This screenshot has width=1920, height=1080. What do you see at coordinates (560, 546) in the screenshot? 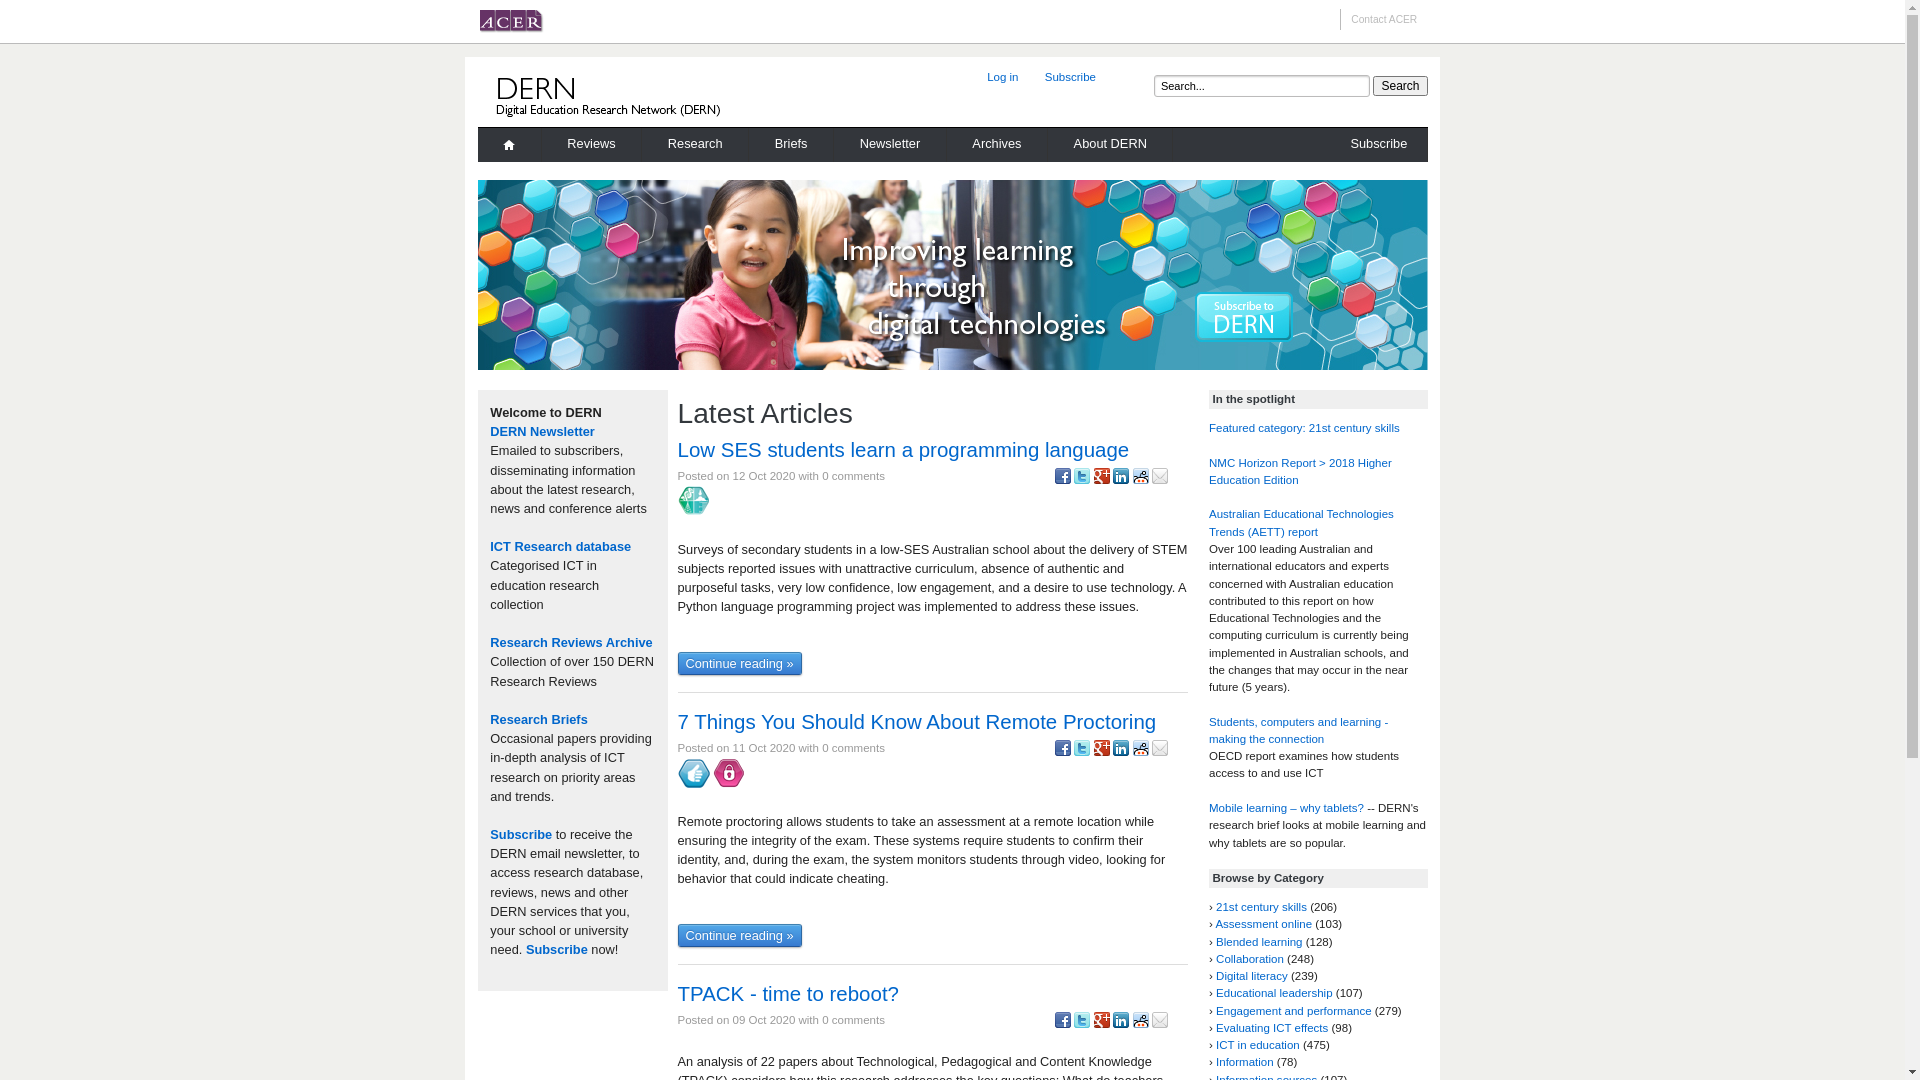
I see `ICT Research database` at bounding box center [560, 546].